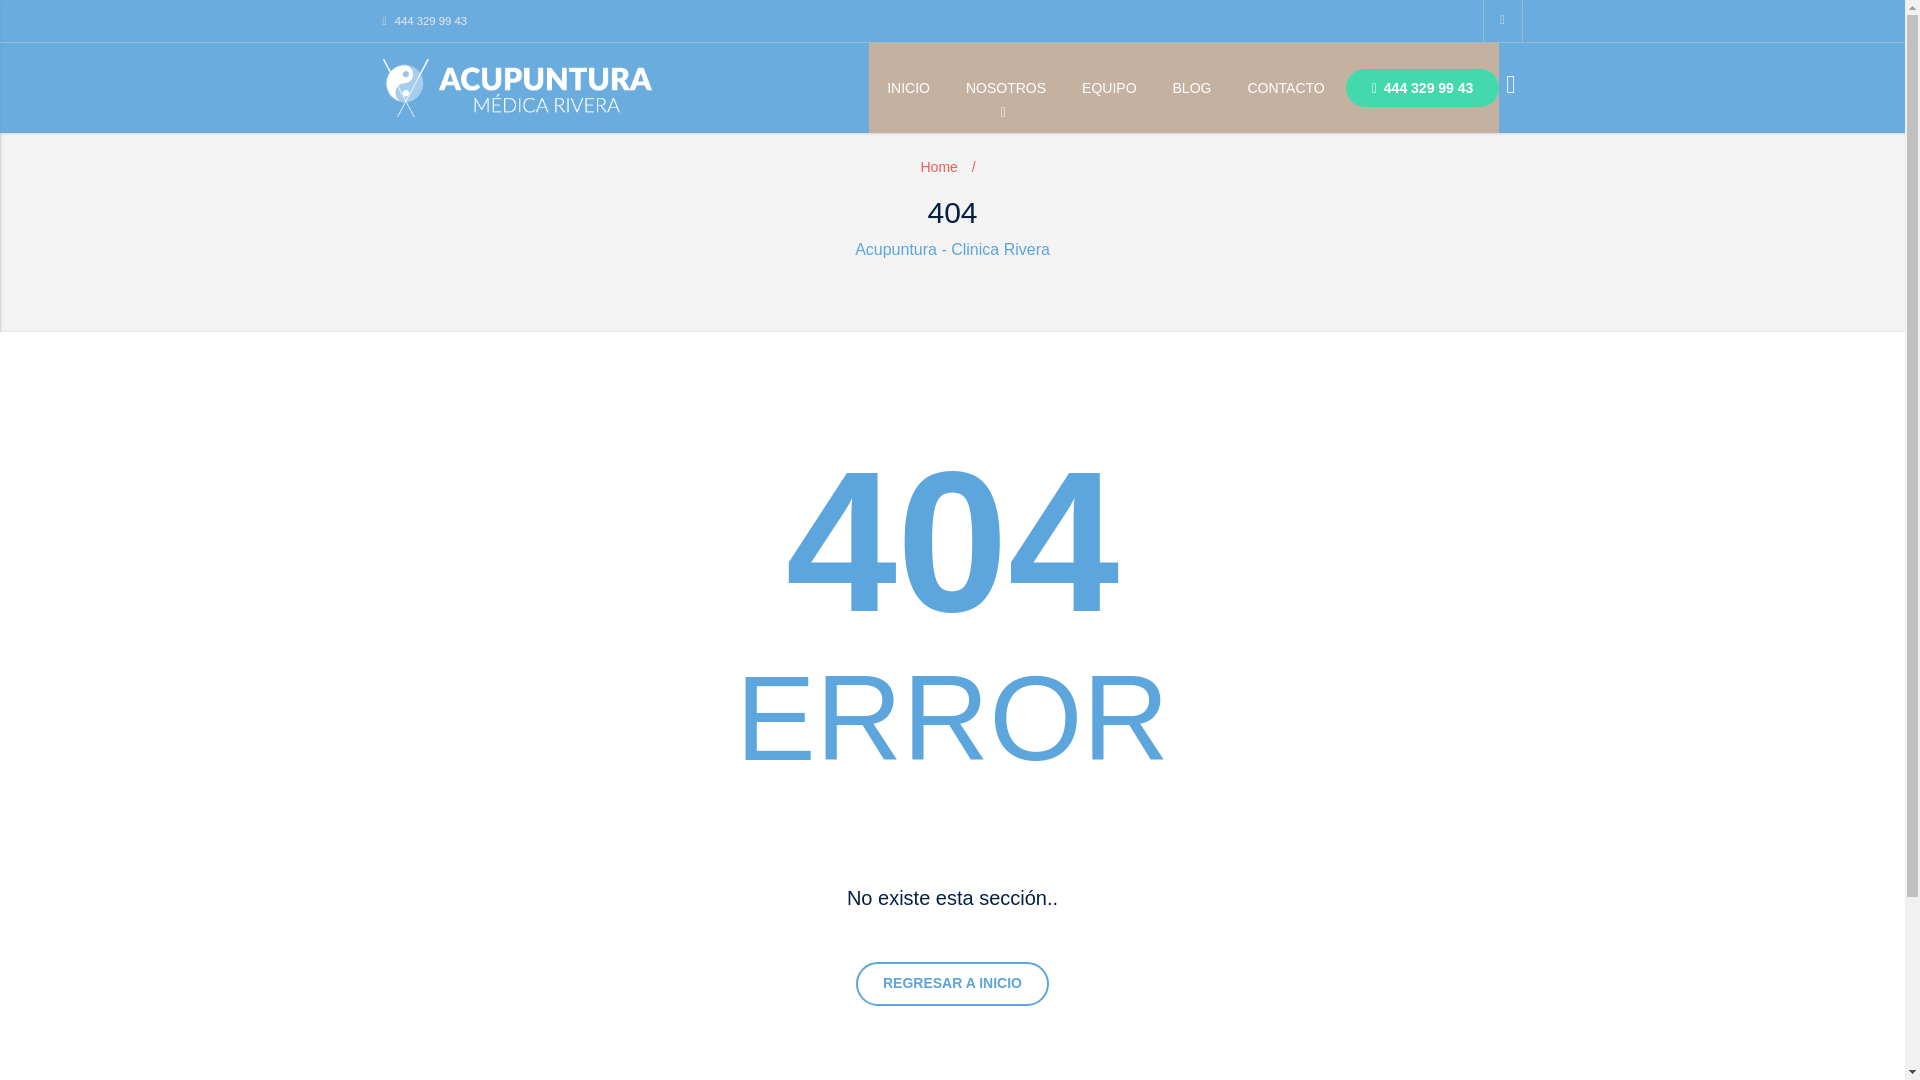 Image resolution: width=1920 pixels, height=1080 pixels. Describe the element at coordinates (1285, 88) in the screenshot. I see `CONTACTO` at that location.